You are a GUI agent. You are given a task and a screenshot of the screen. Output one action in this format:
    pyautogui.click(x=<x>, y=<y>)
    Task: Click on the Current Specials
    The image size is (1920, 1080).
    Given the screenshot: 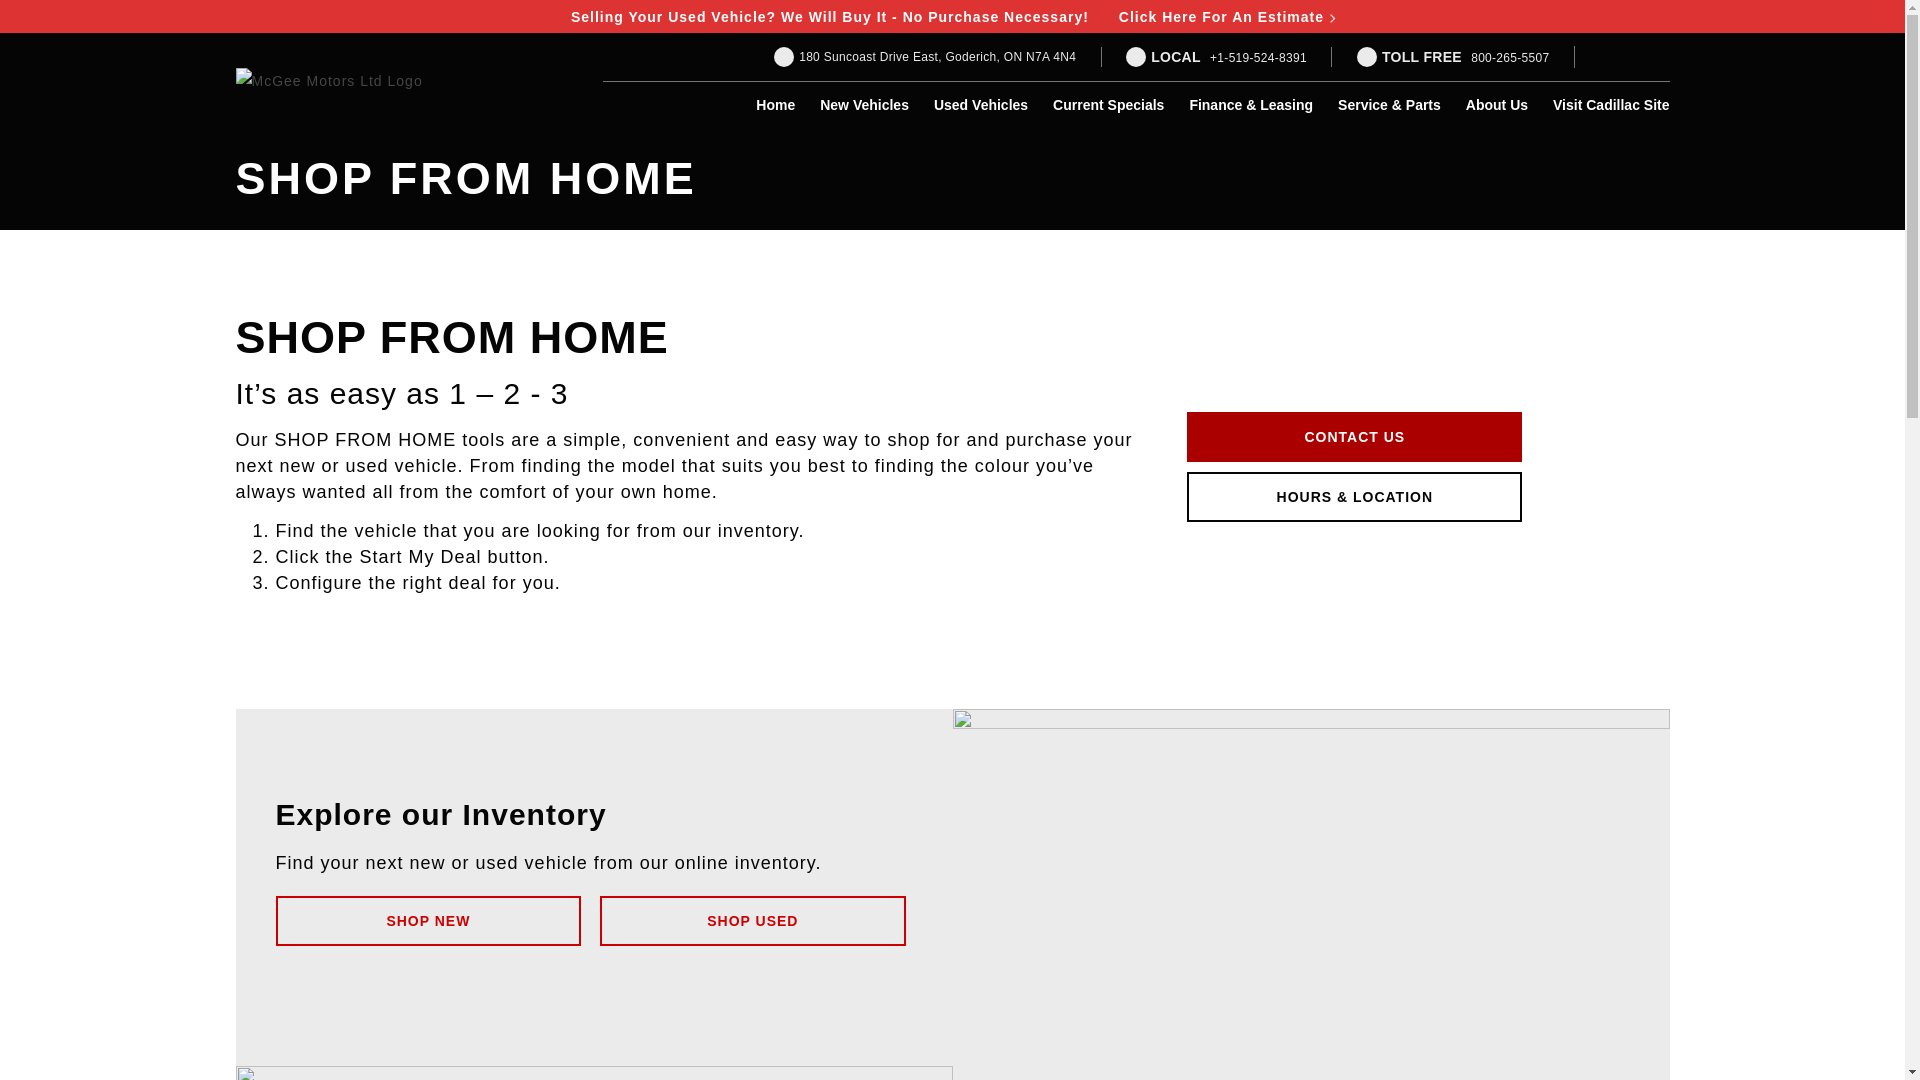 What is the action you would take?
    pyautogui.click(x=1108, y=105)
    